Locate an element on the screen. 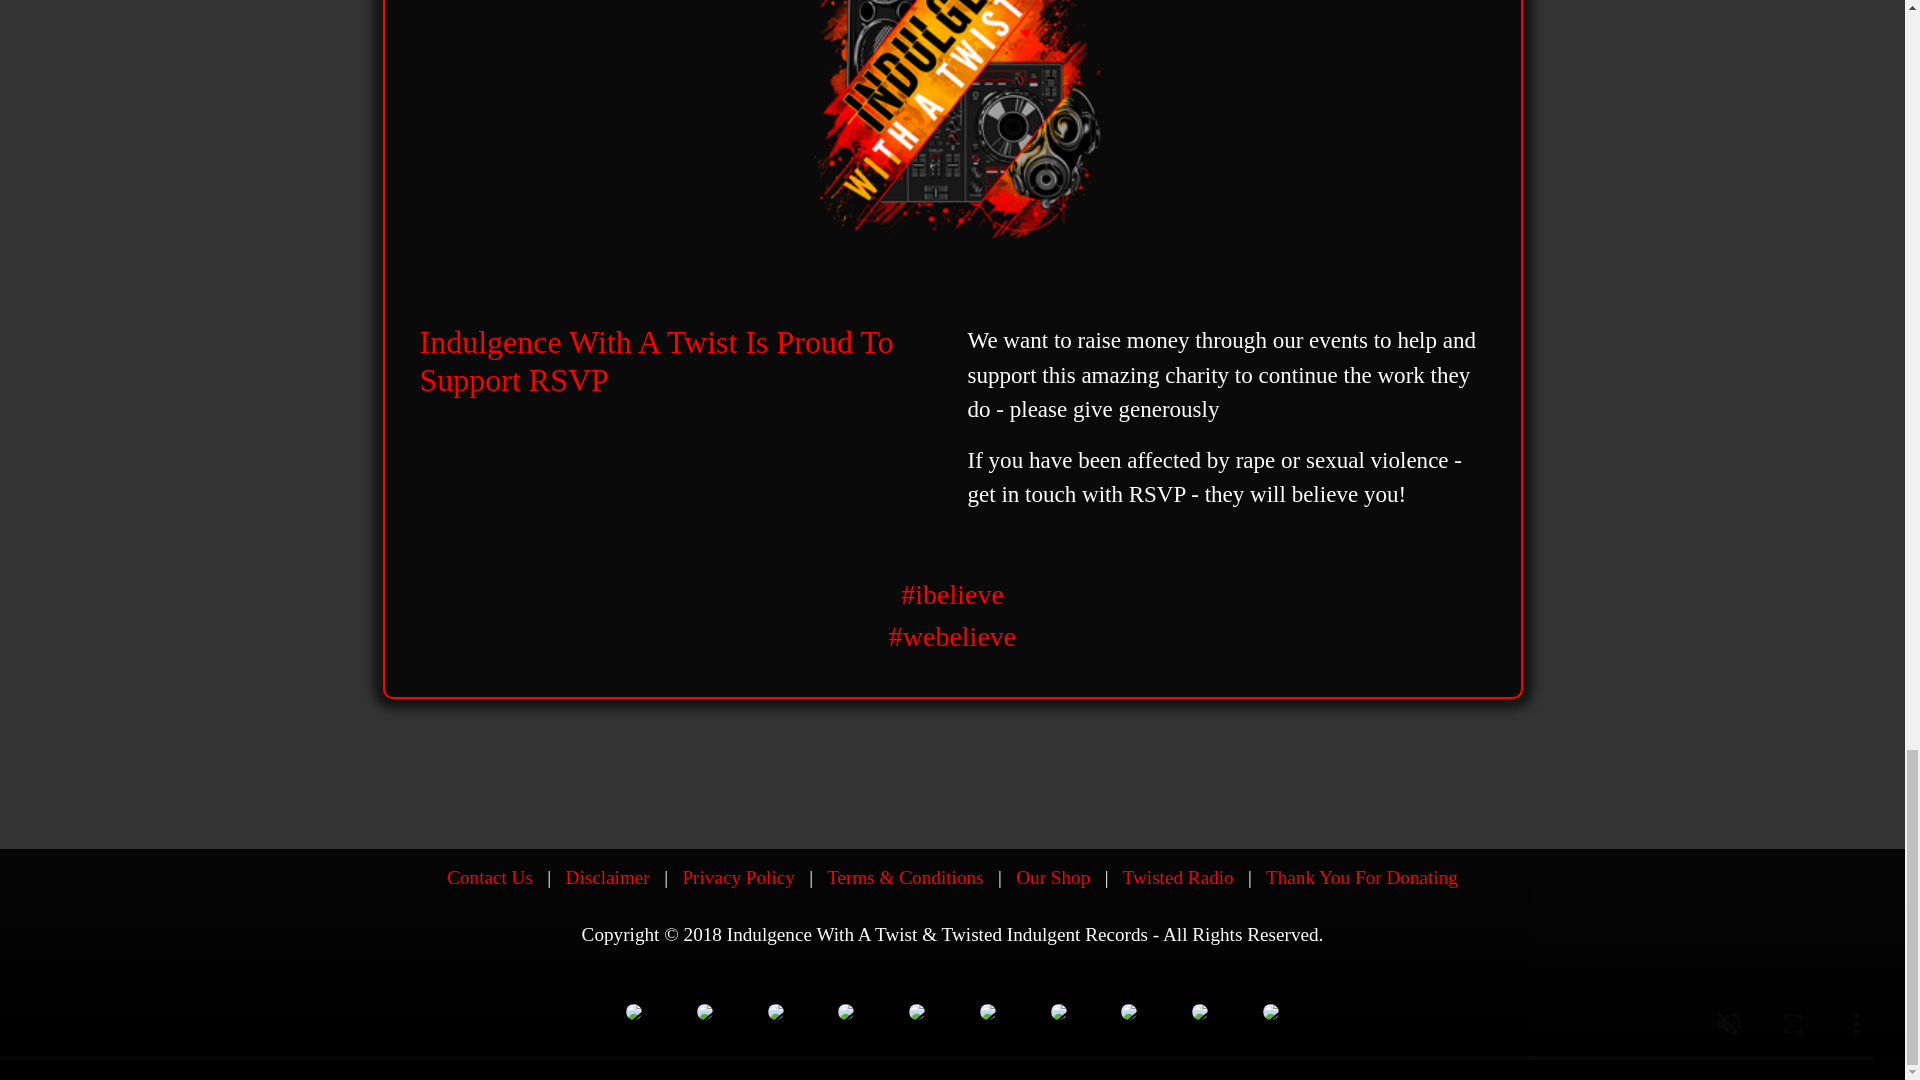 This screenshot has width=1920, height=1080. Go to the Indulgence With A Twist Instagram page is located at coordinates (846, 1009).